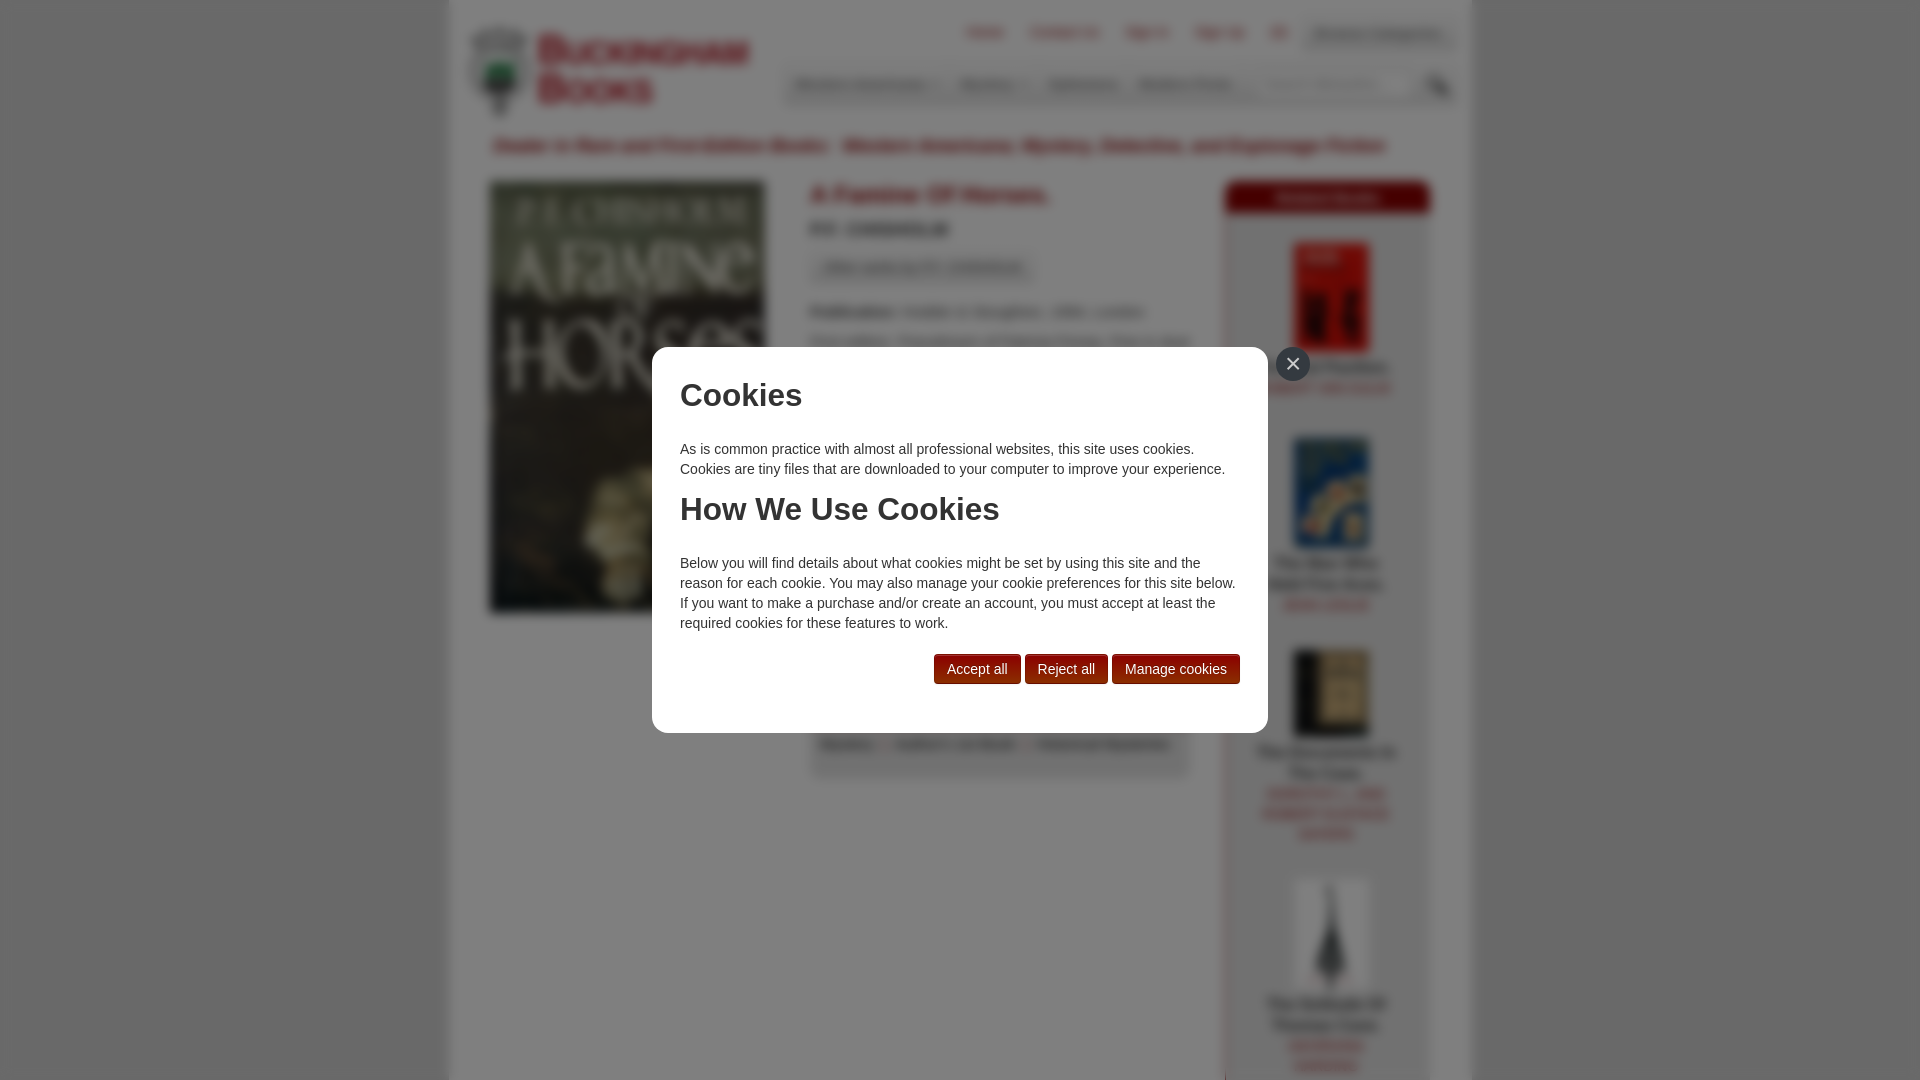  Describe the element at coordinates (1064, 32) in the screenshot. I see `The Solitude Of Thomas Cave. GEORGINA HARDING` at that location.